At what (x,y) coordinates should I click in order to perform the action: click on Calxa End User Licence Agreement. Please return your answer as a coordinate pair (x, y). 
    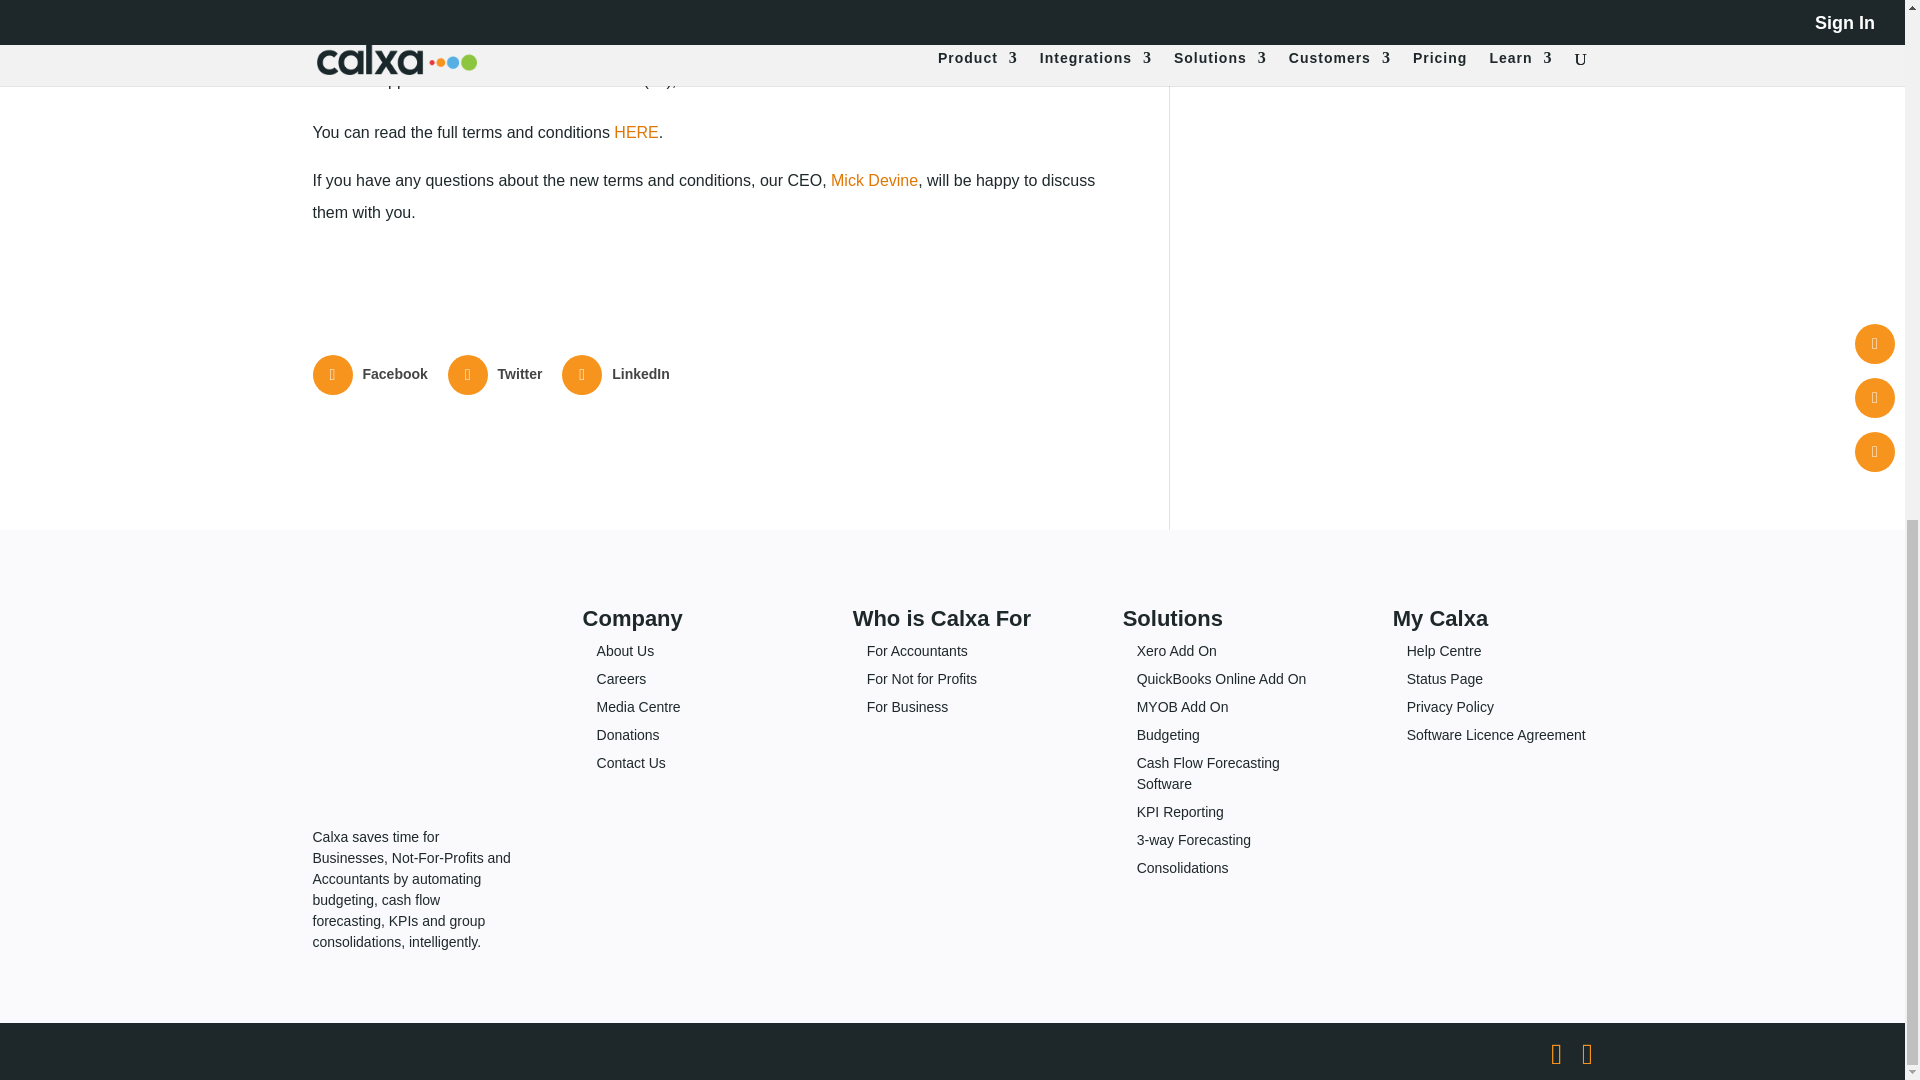
    Looking at the image, I should click on (636, 132).